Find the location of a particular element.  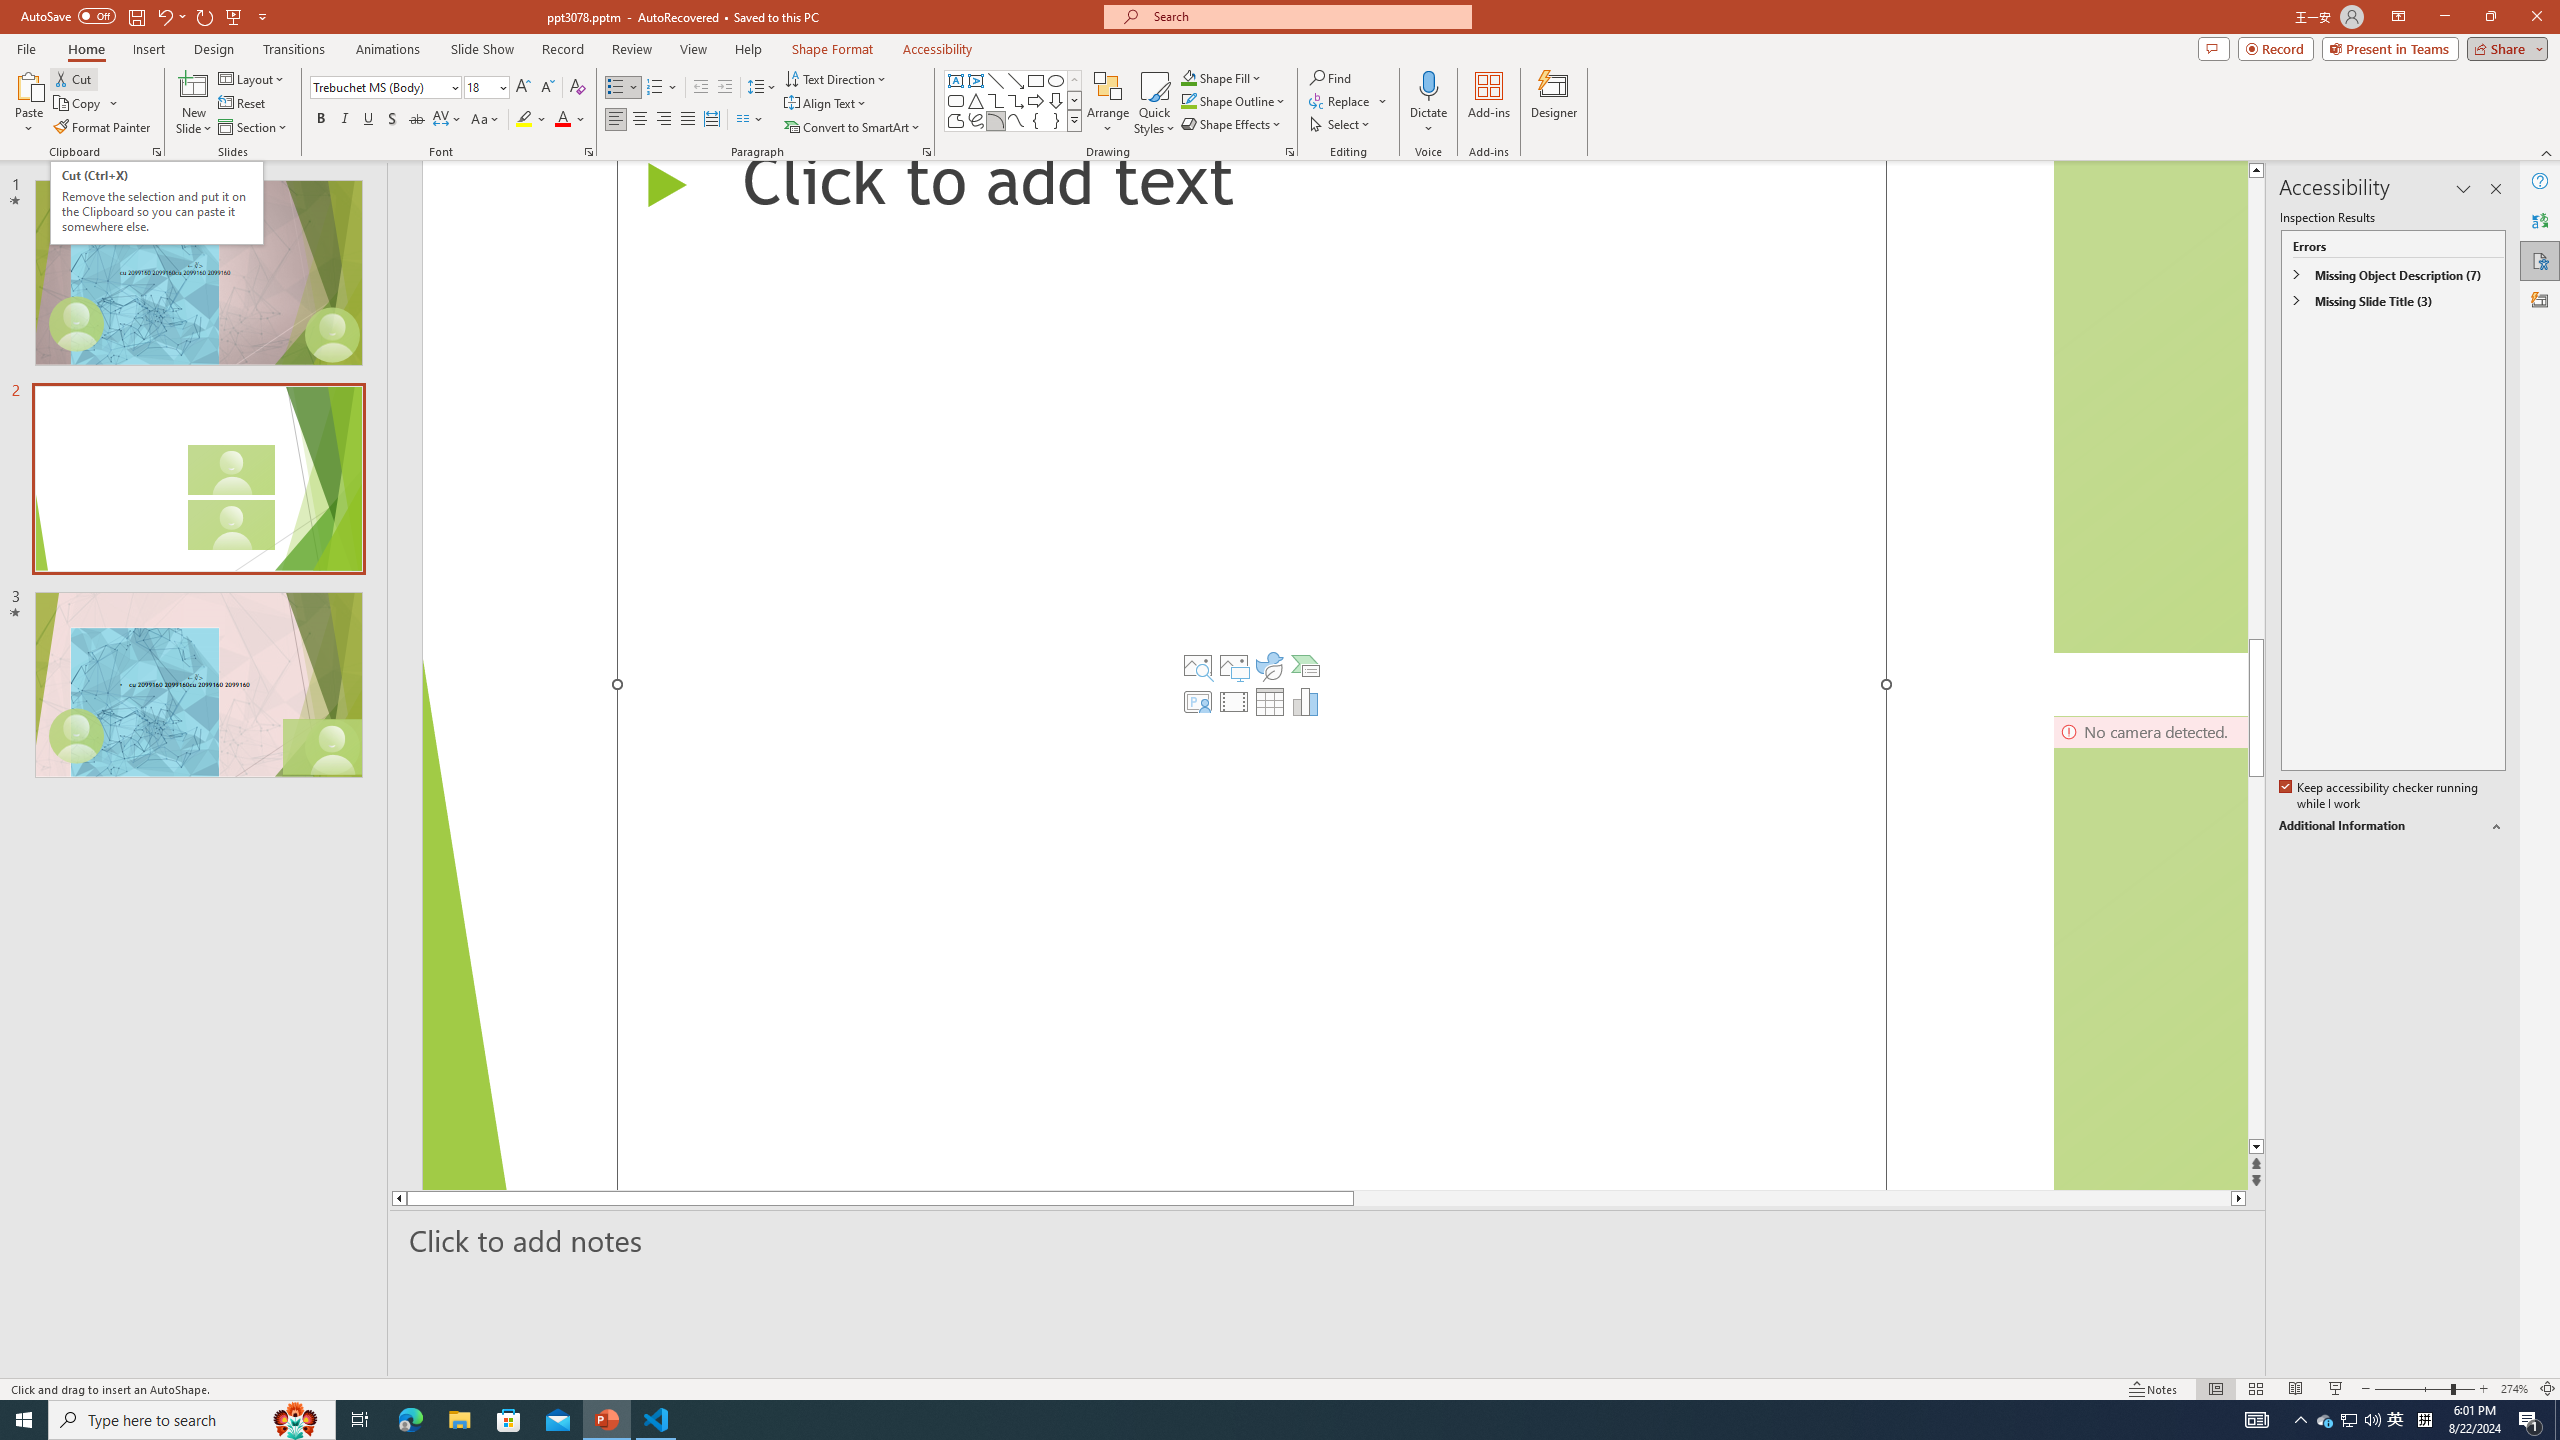

Stock Images is located at coordinates (1198, 666).